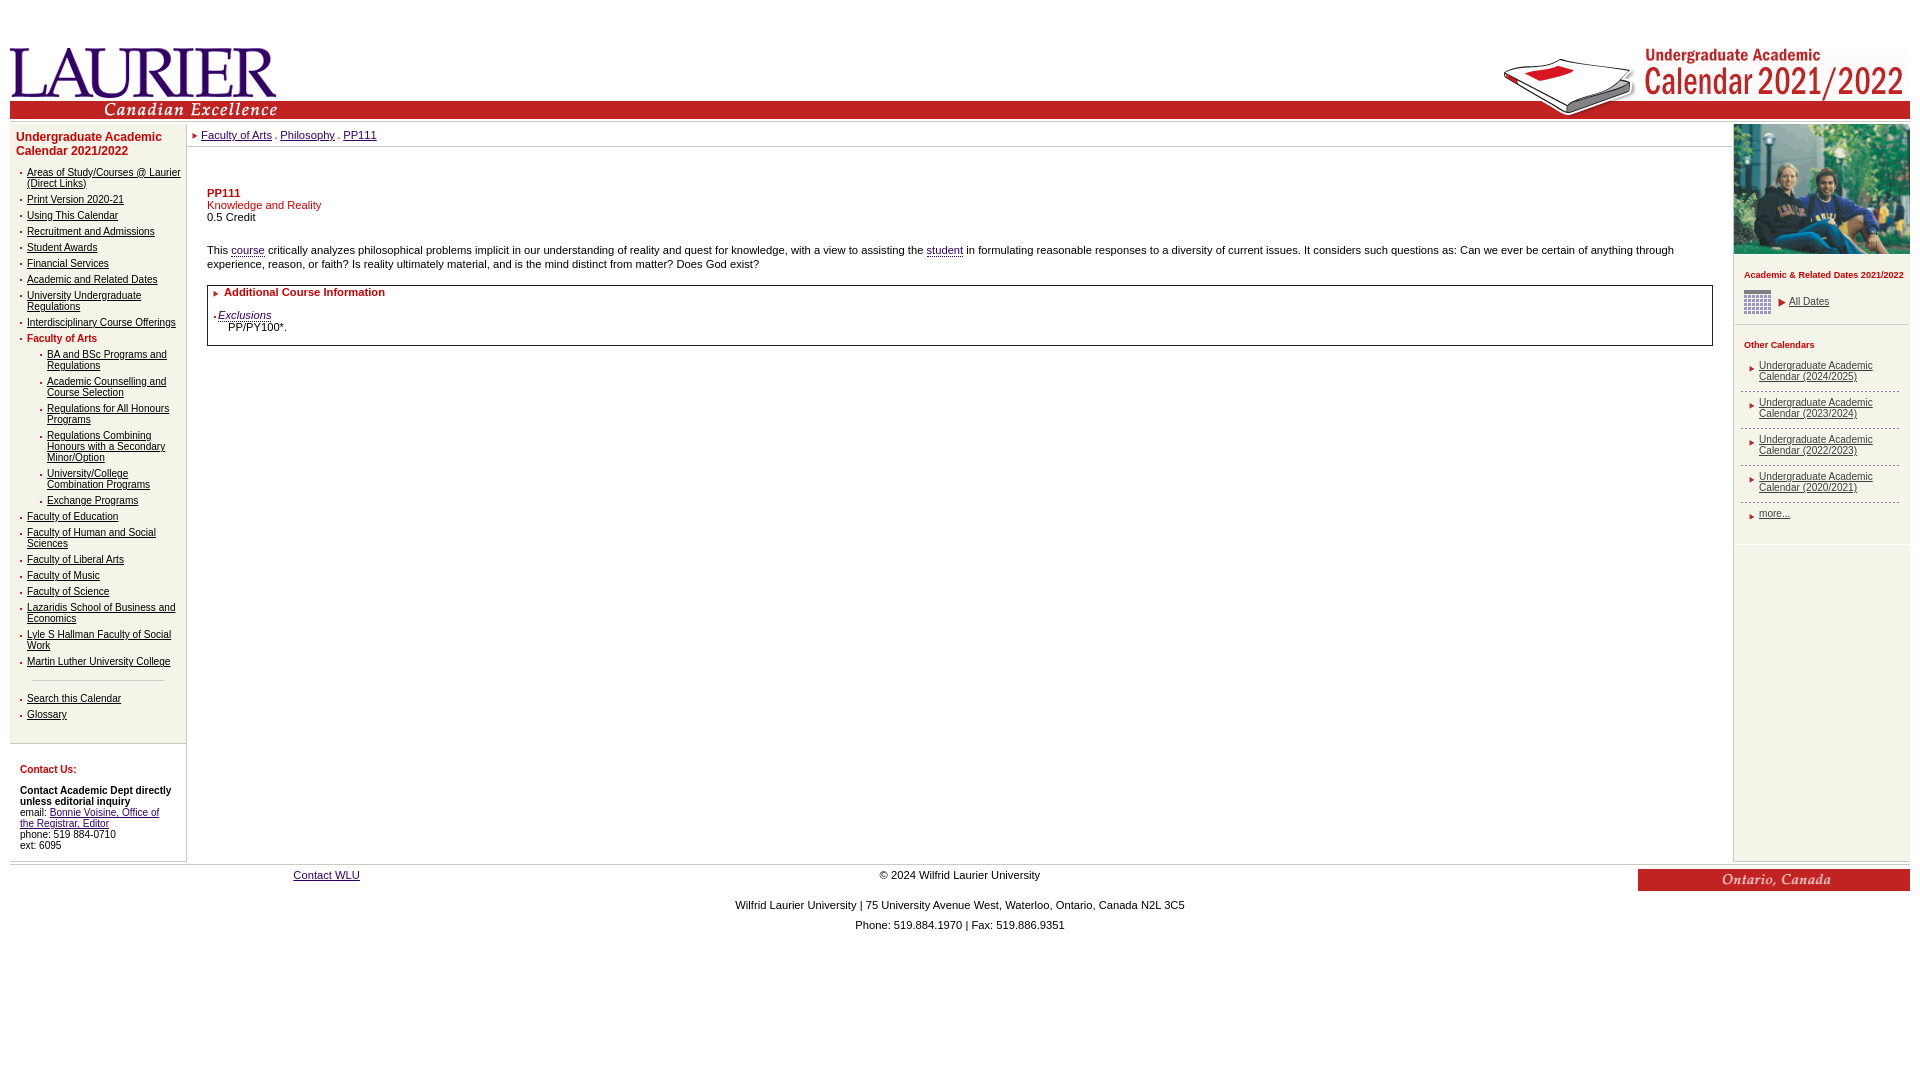 The width and height of the screenshot is (1920, 1080). I want to click on Exclusions, so click(244, 314).